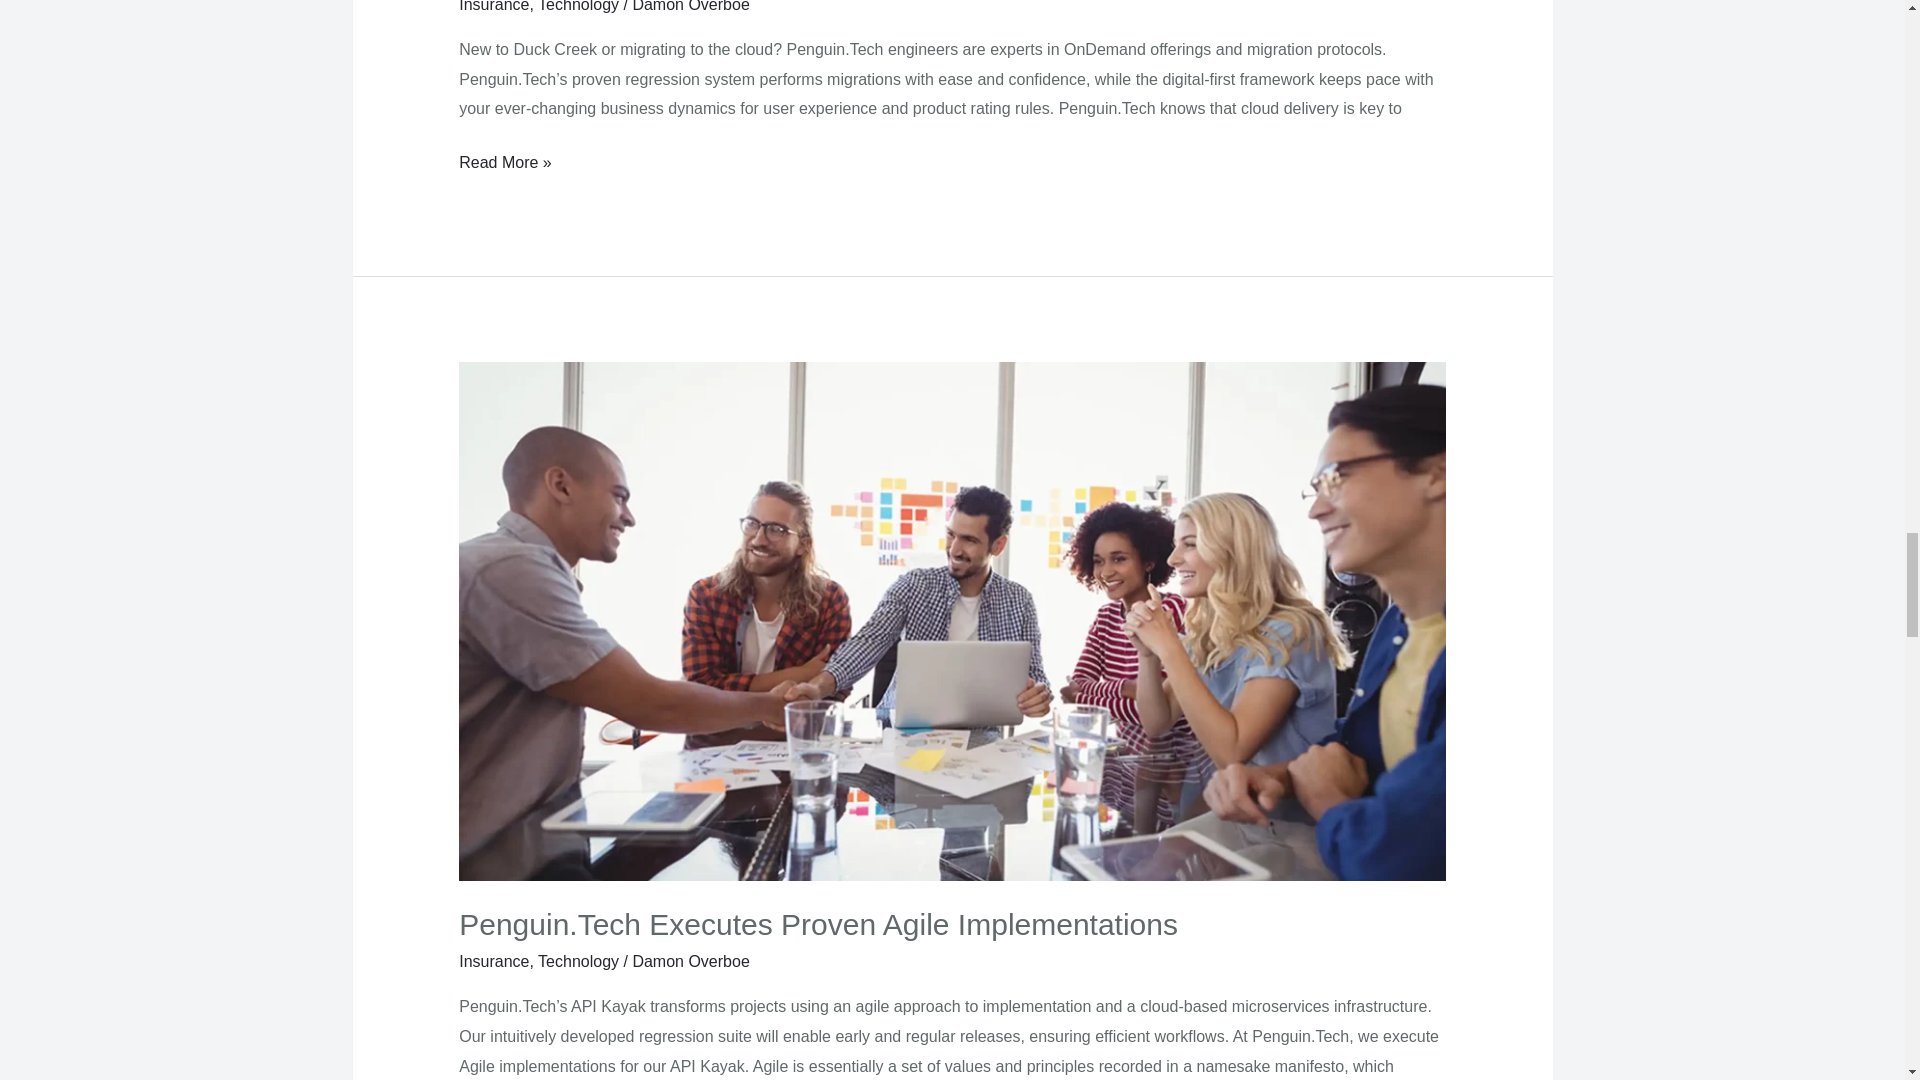 The width and height of the screenshot is (1920, 1080). What do you see at coordinates (690, 960) in the screenshot?
I see `View all posts by Damon Overboe` at bounding box center [690, 960].